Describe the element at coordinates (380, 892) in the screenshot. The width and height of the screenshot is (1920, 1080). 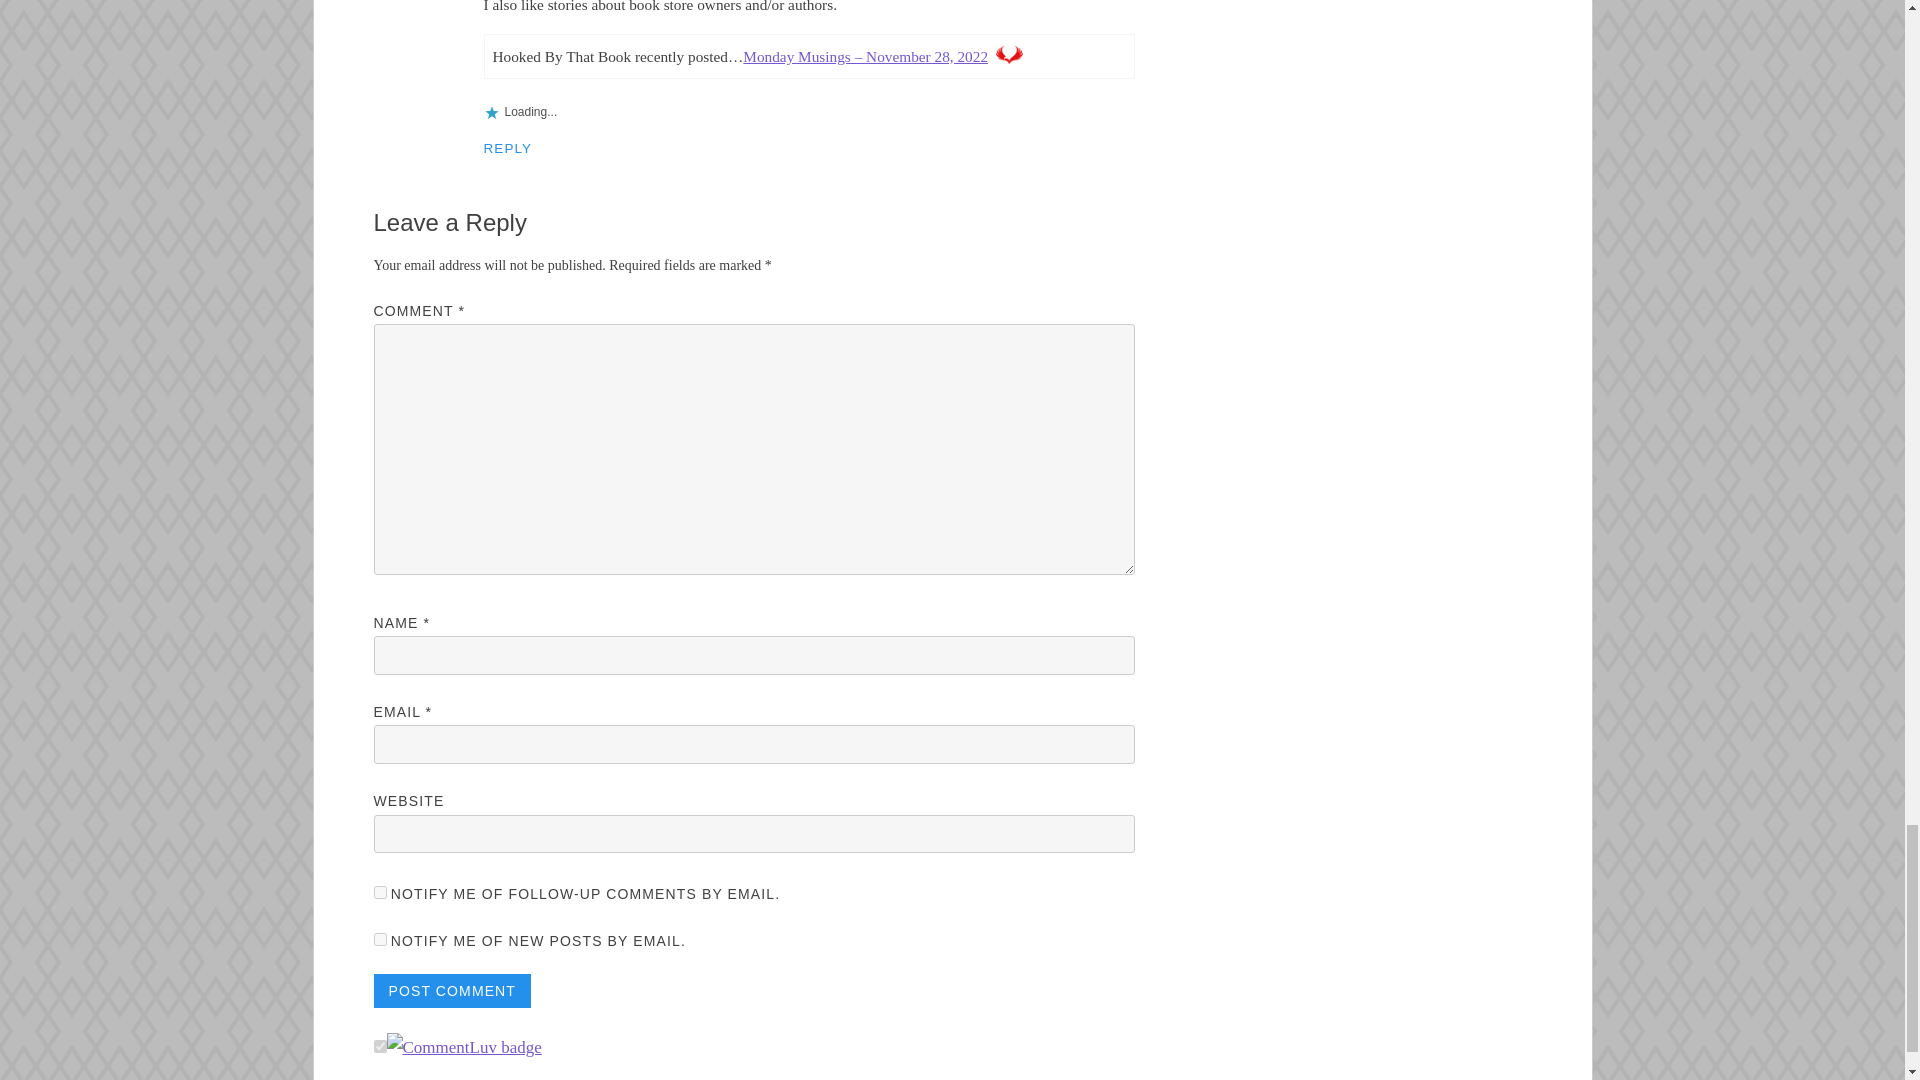
I see `subscribe` at that location.